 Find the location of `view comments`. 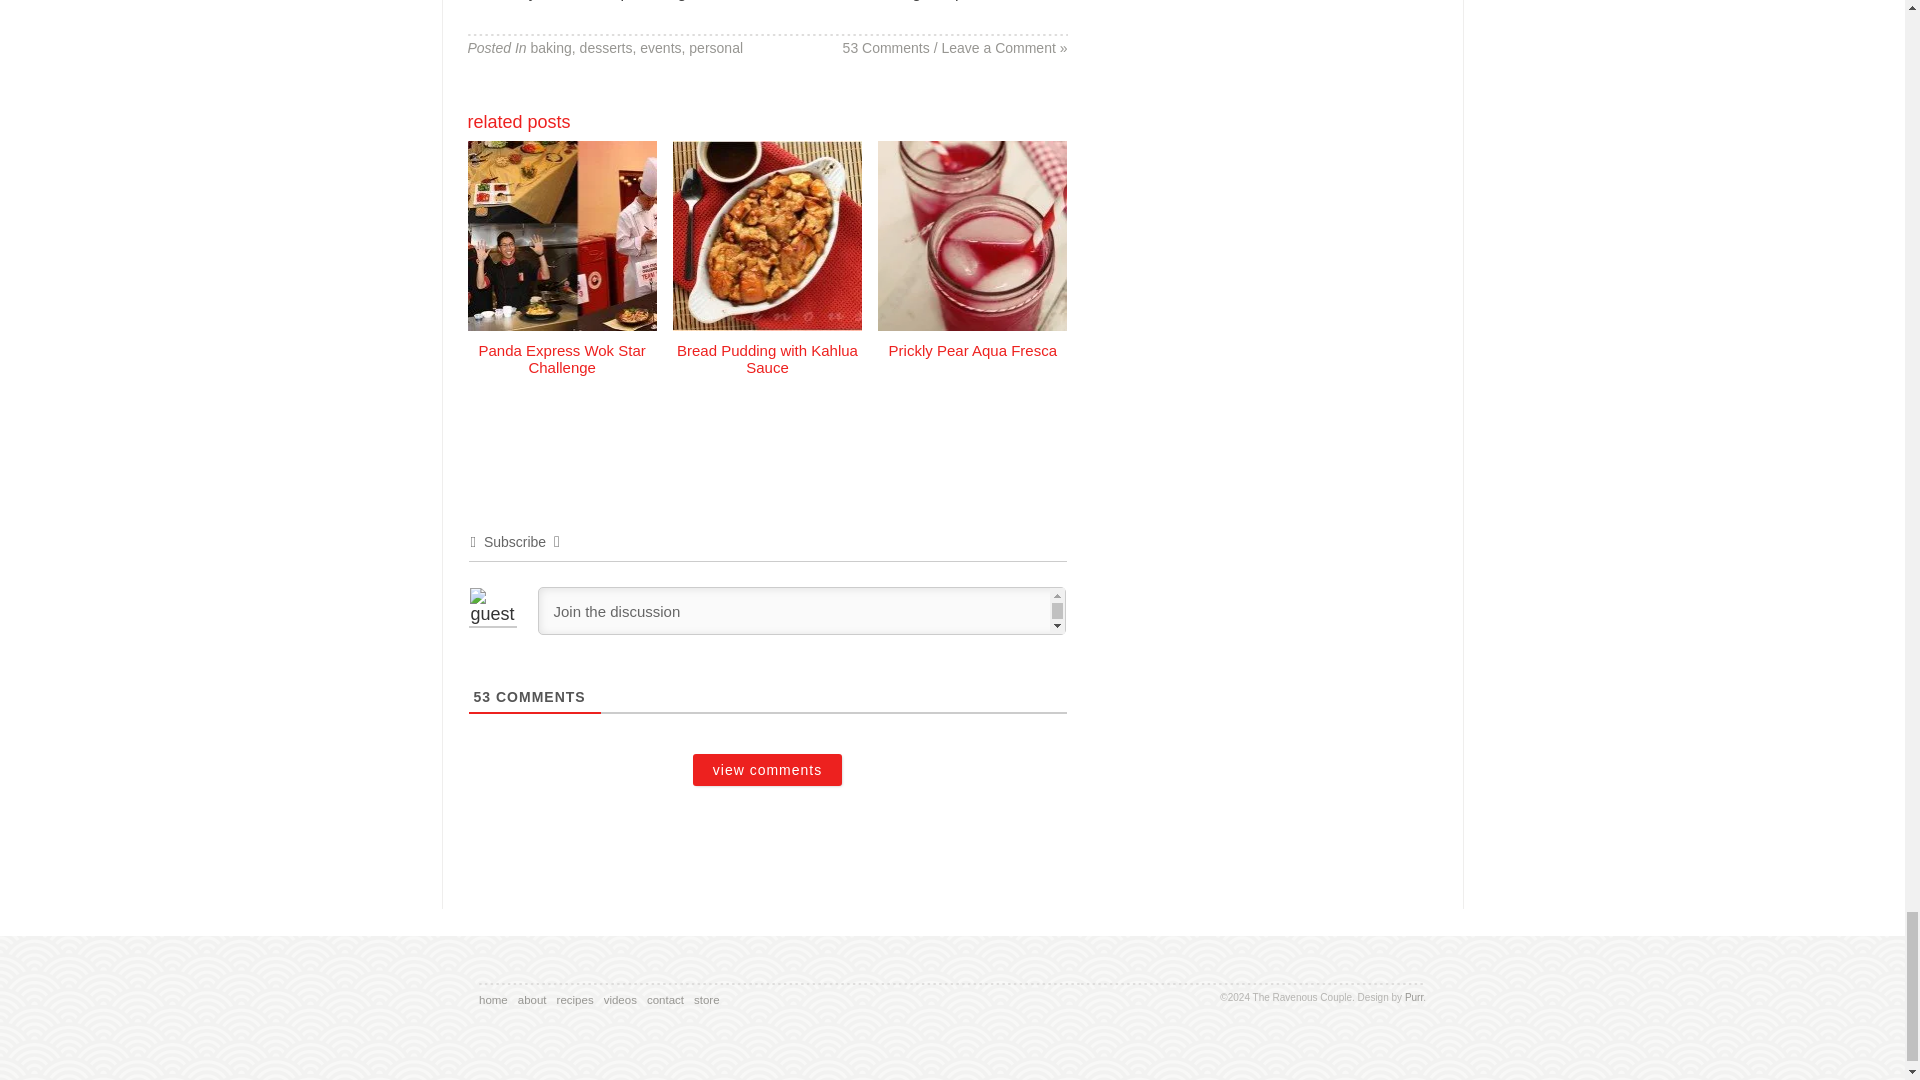

view comments is located at coordinates (768, 770).